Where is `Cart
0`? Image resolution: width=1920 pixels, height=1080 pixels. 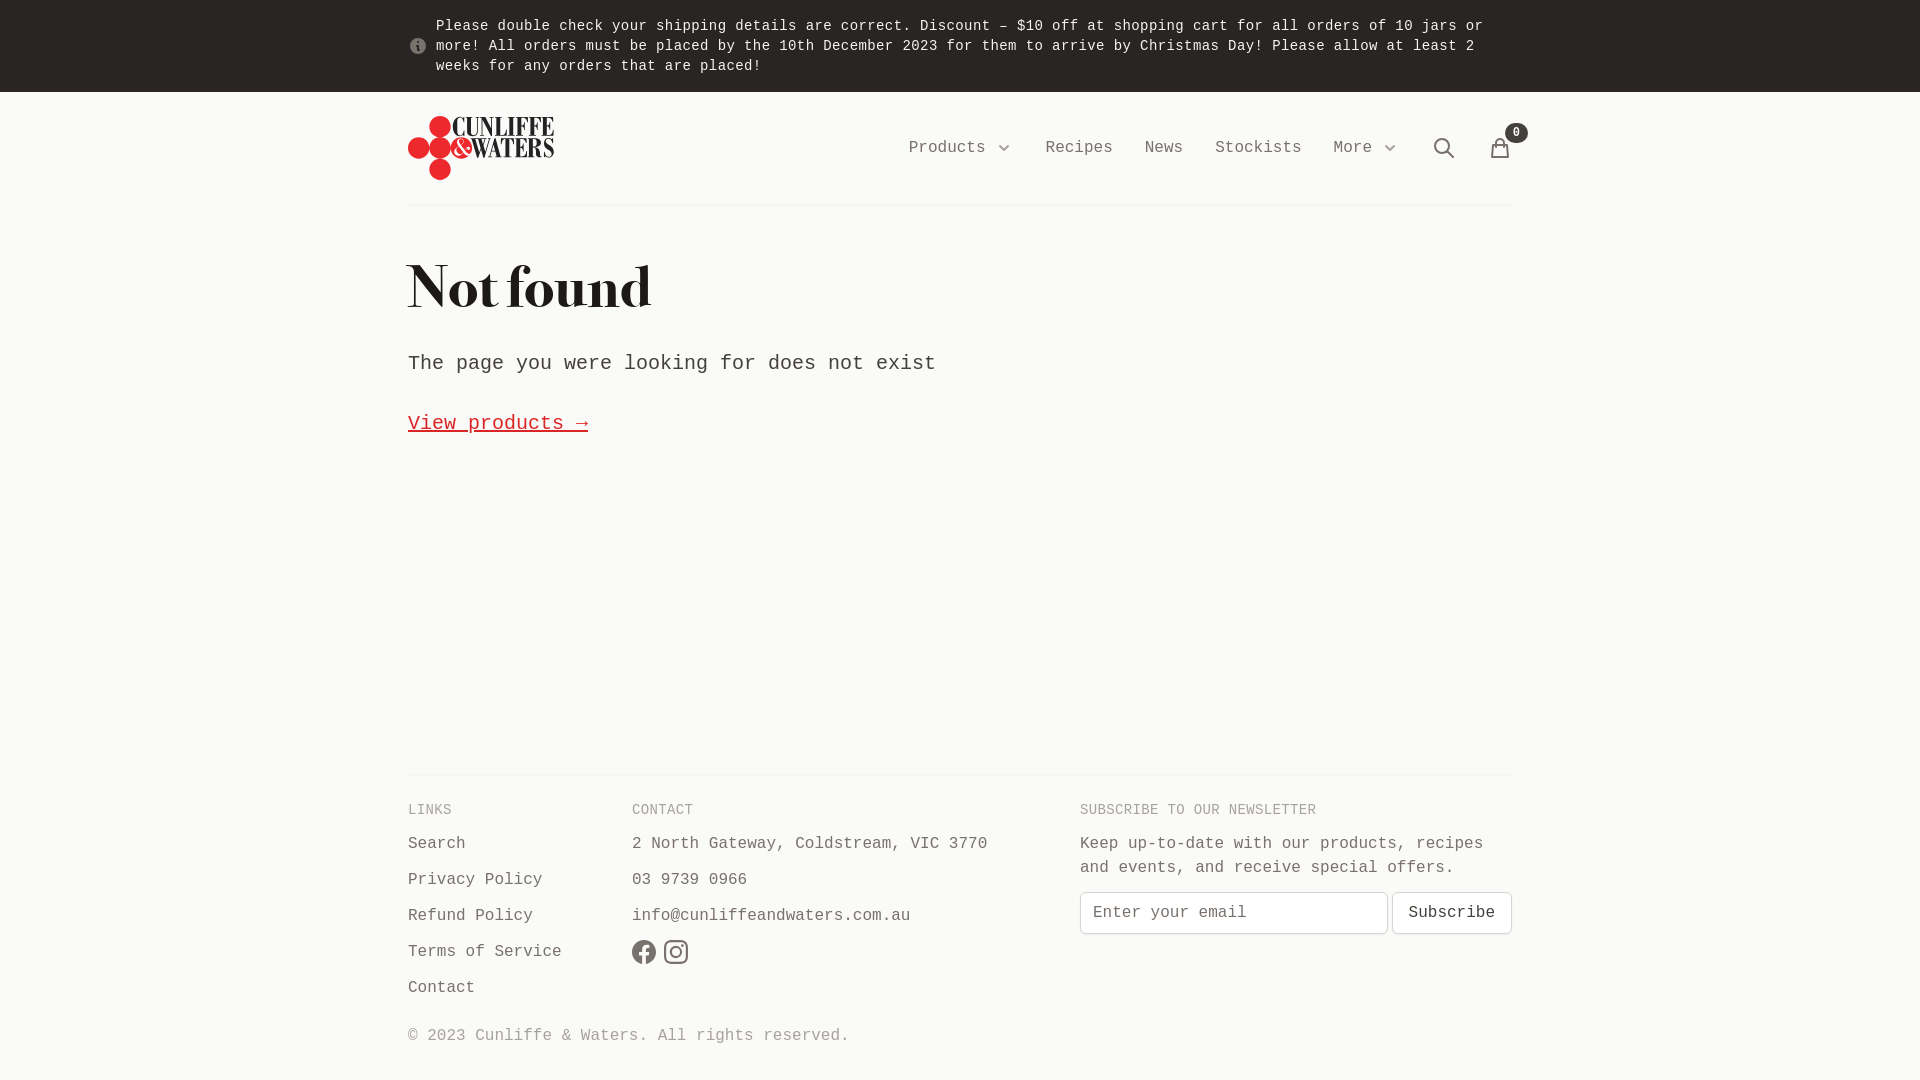 Cart
0 is located at coordinates (1500, 148).